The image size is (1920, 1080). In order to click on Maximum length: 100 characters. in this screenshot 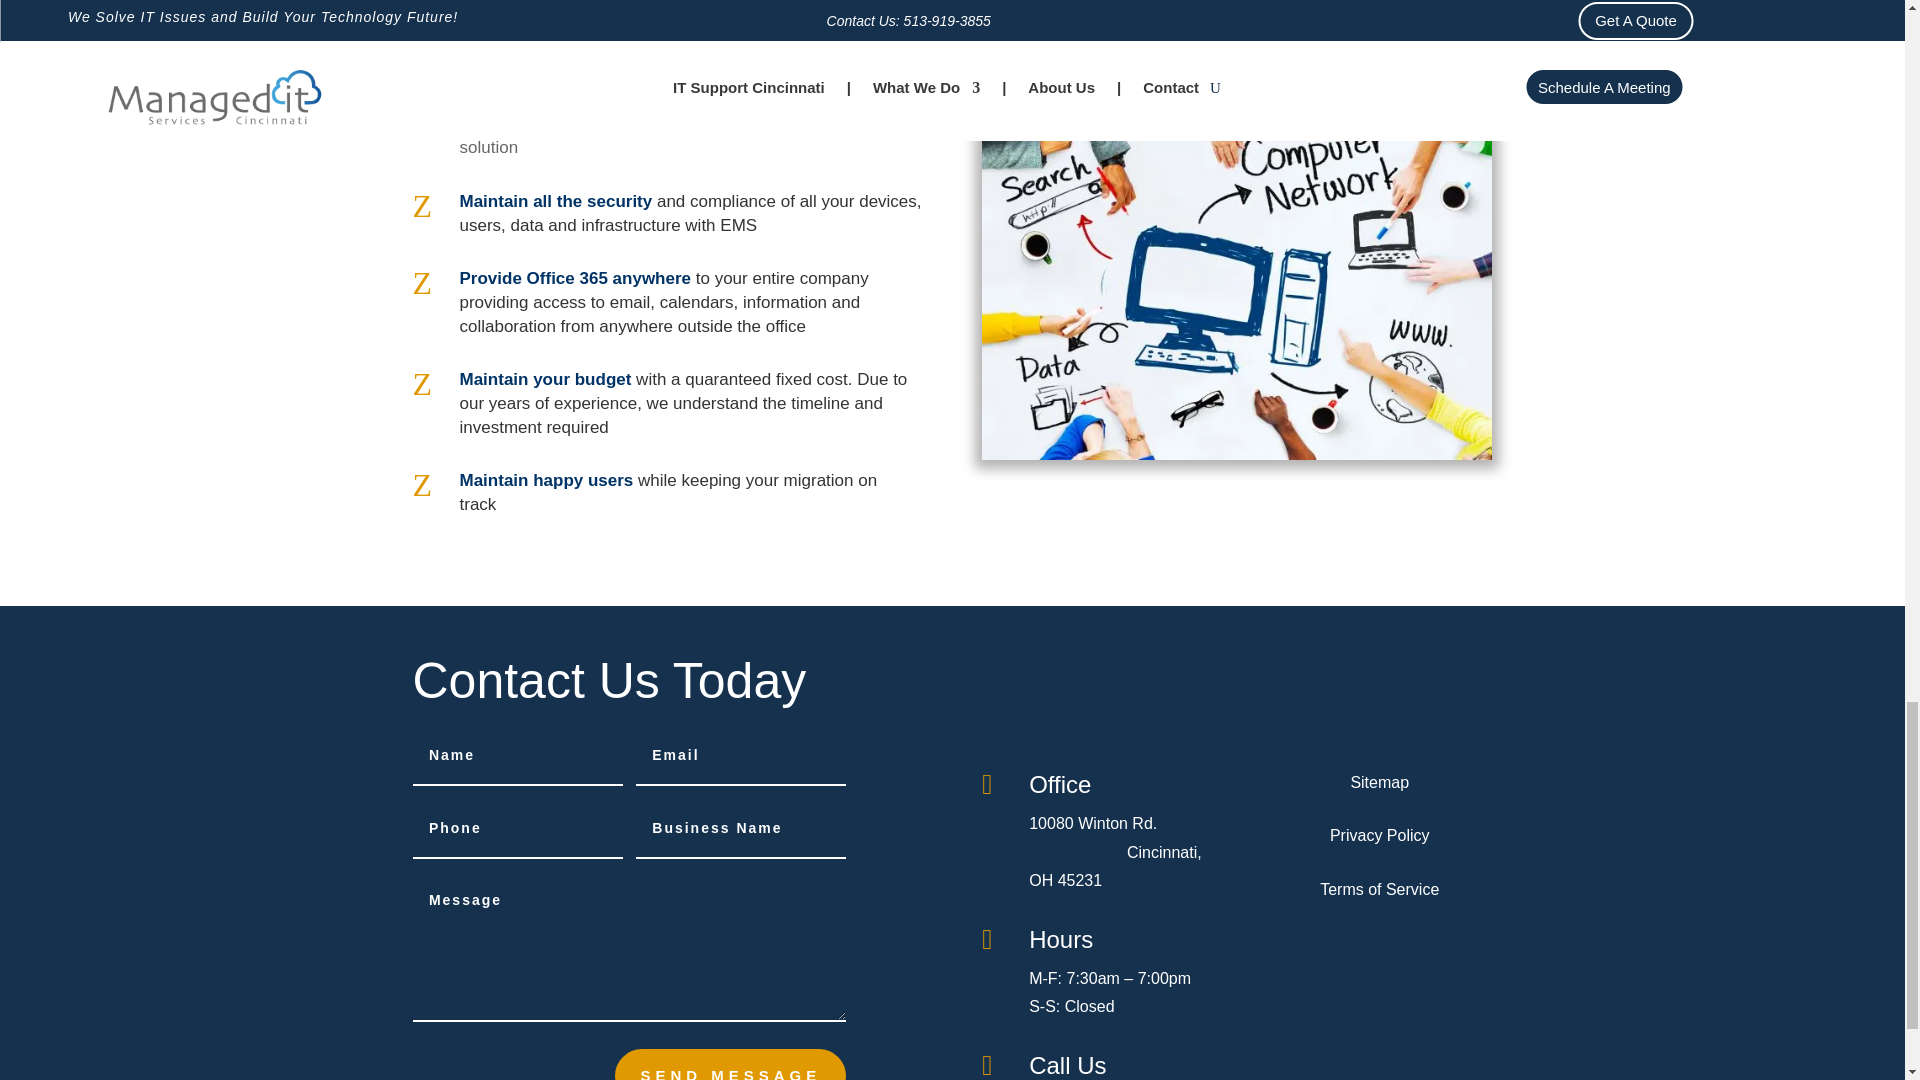, I will do `click(740, 829)`.